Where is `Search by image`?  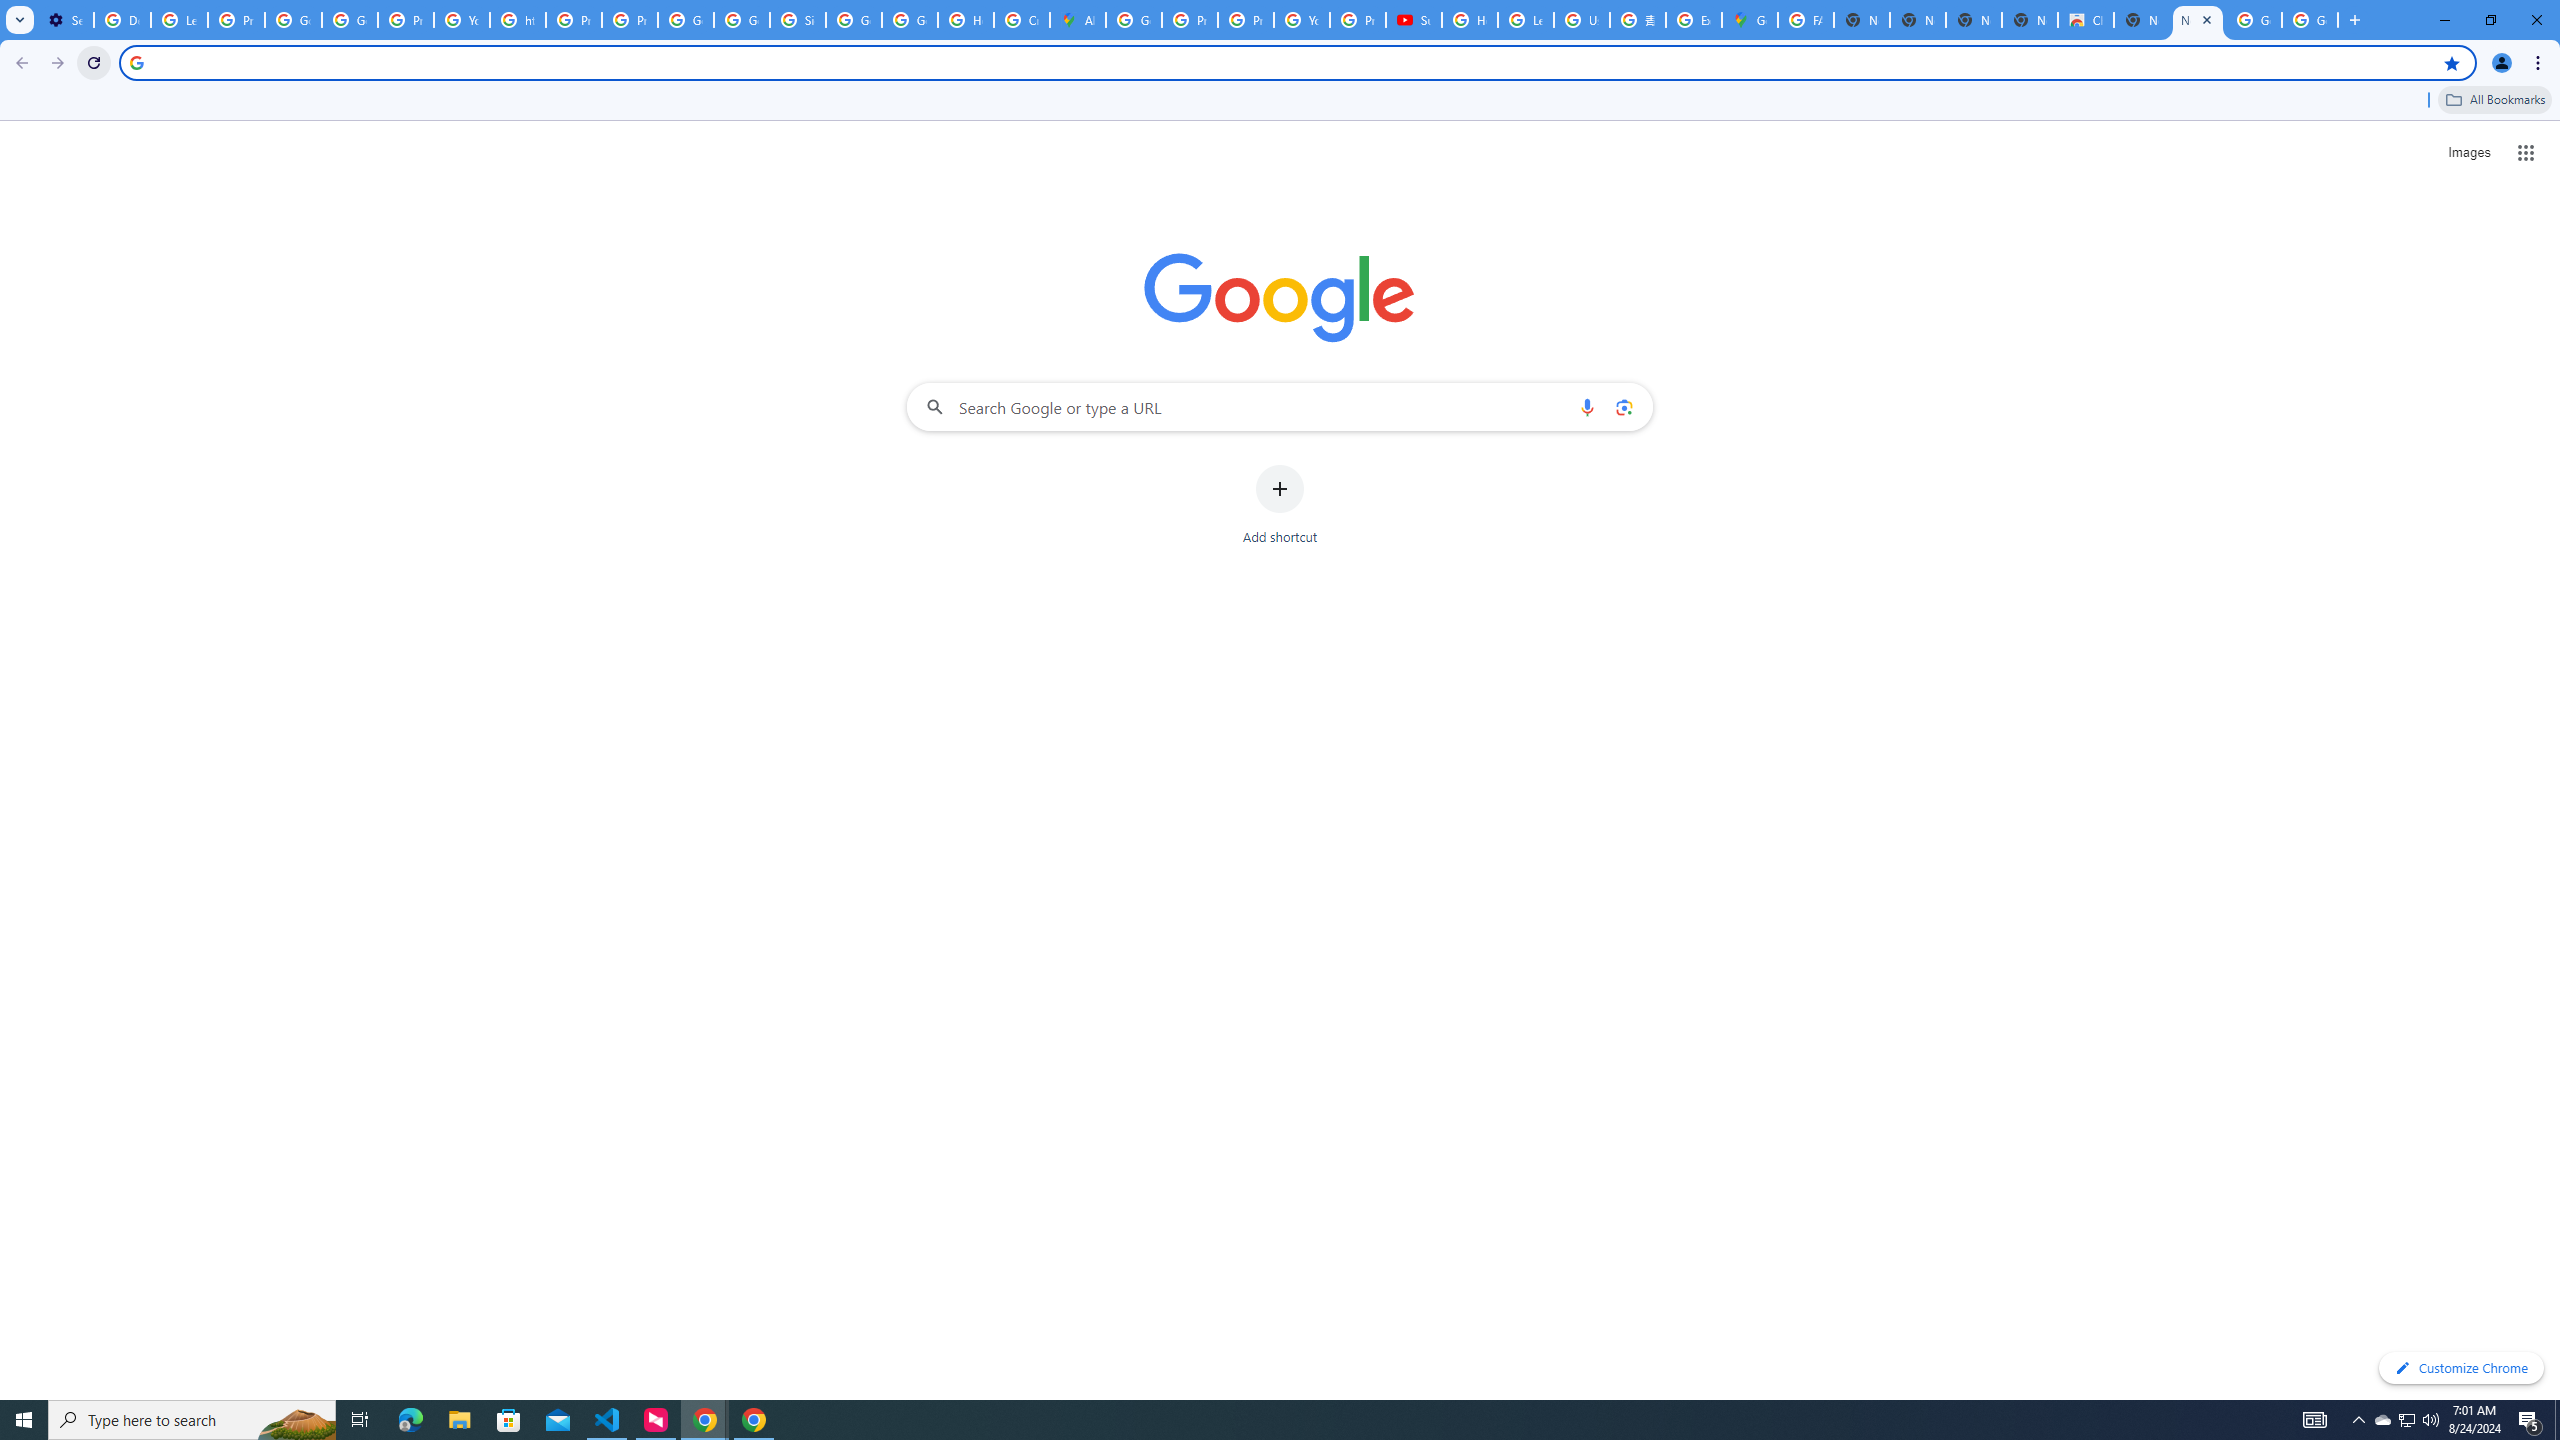 Search by image is located at coordinates (1622, 406).